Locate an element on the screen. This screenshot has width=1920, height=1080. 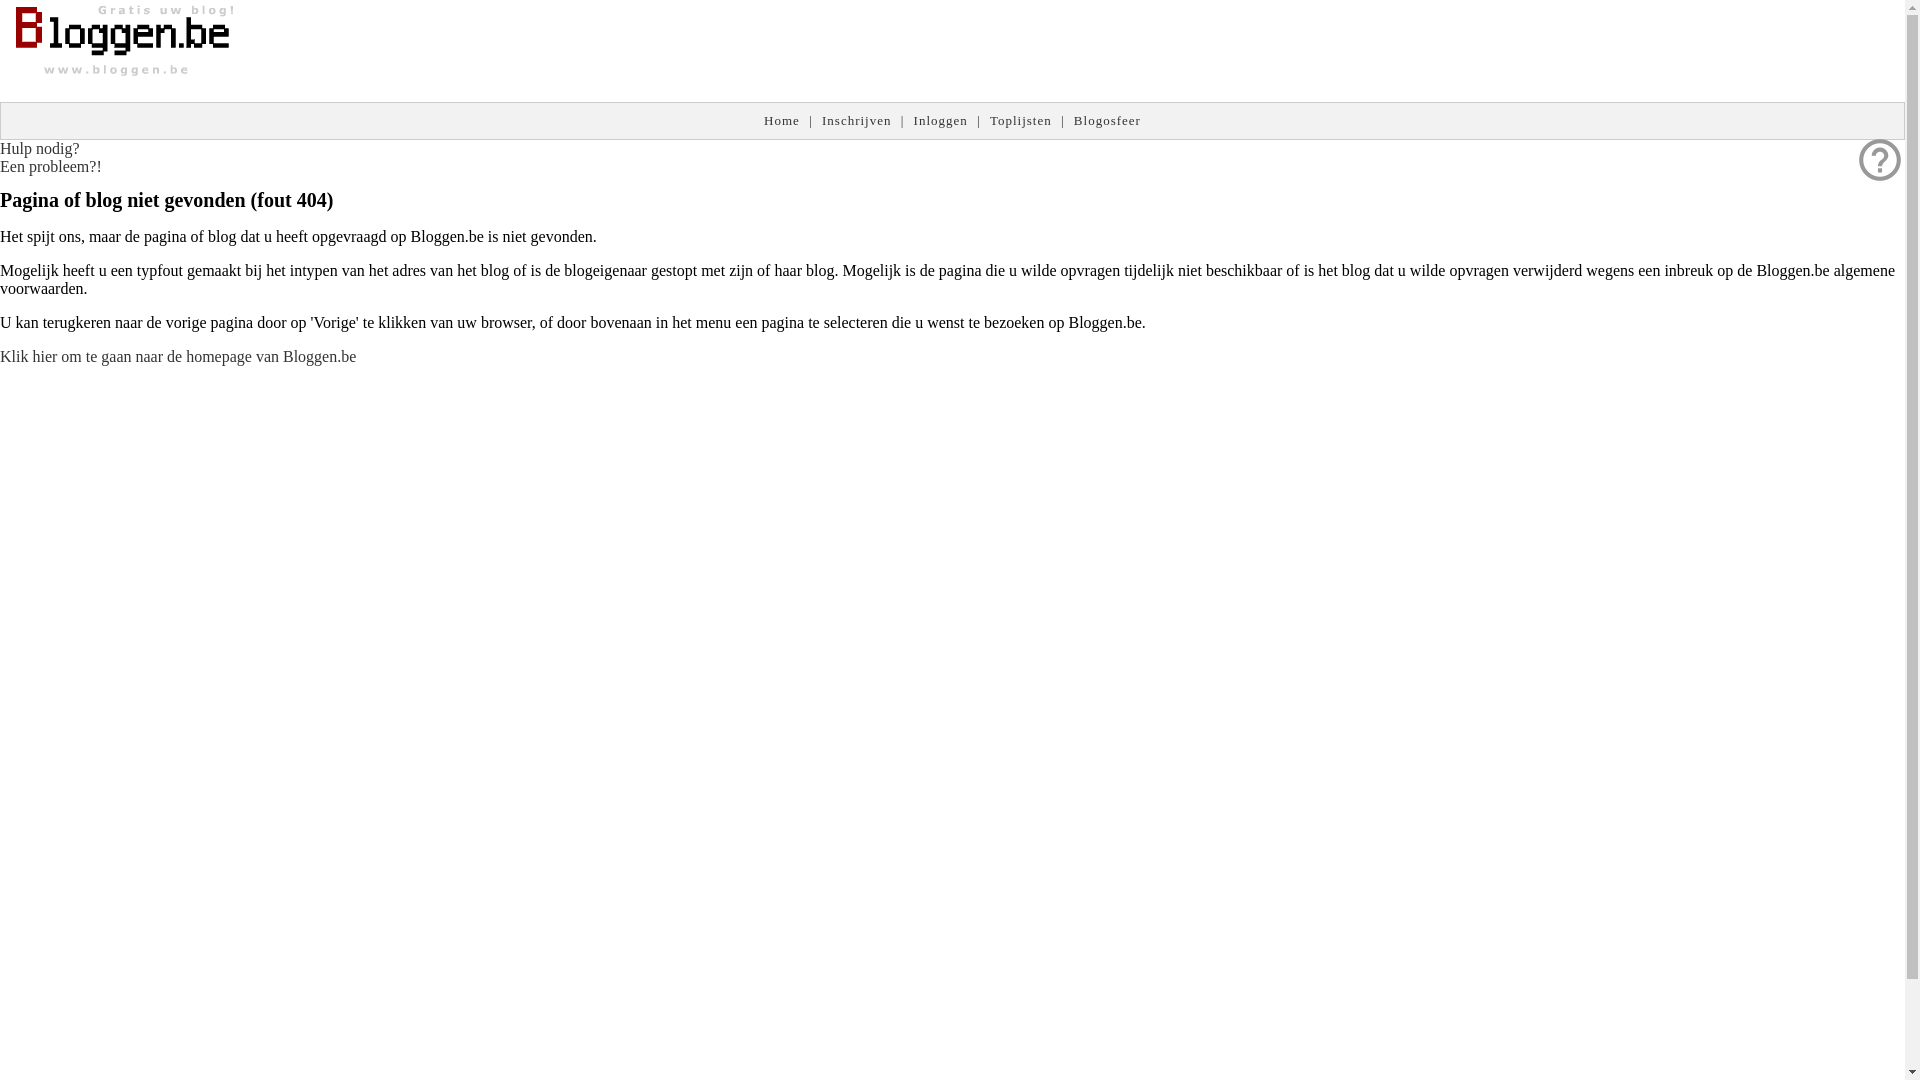
Klik hier om te gaan naar de homepage van Bloggen.be is located at coordinates (178, 356).